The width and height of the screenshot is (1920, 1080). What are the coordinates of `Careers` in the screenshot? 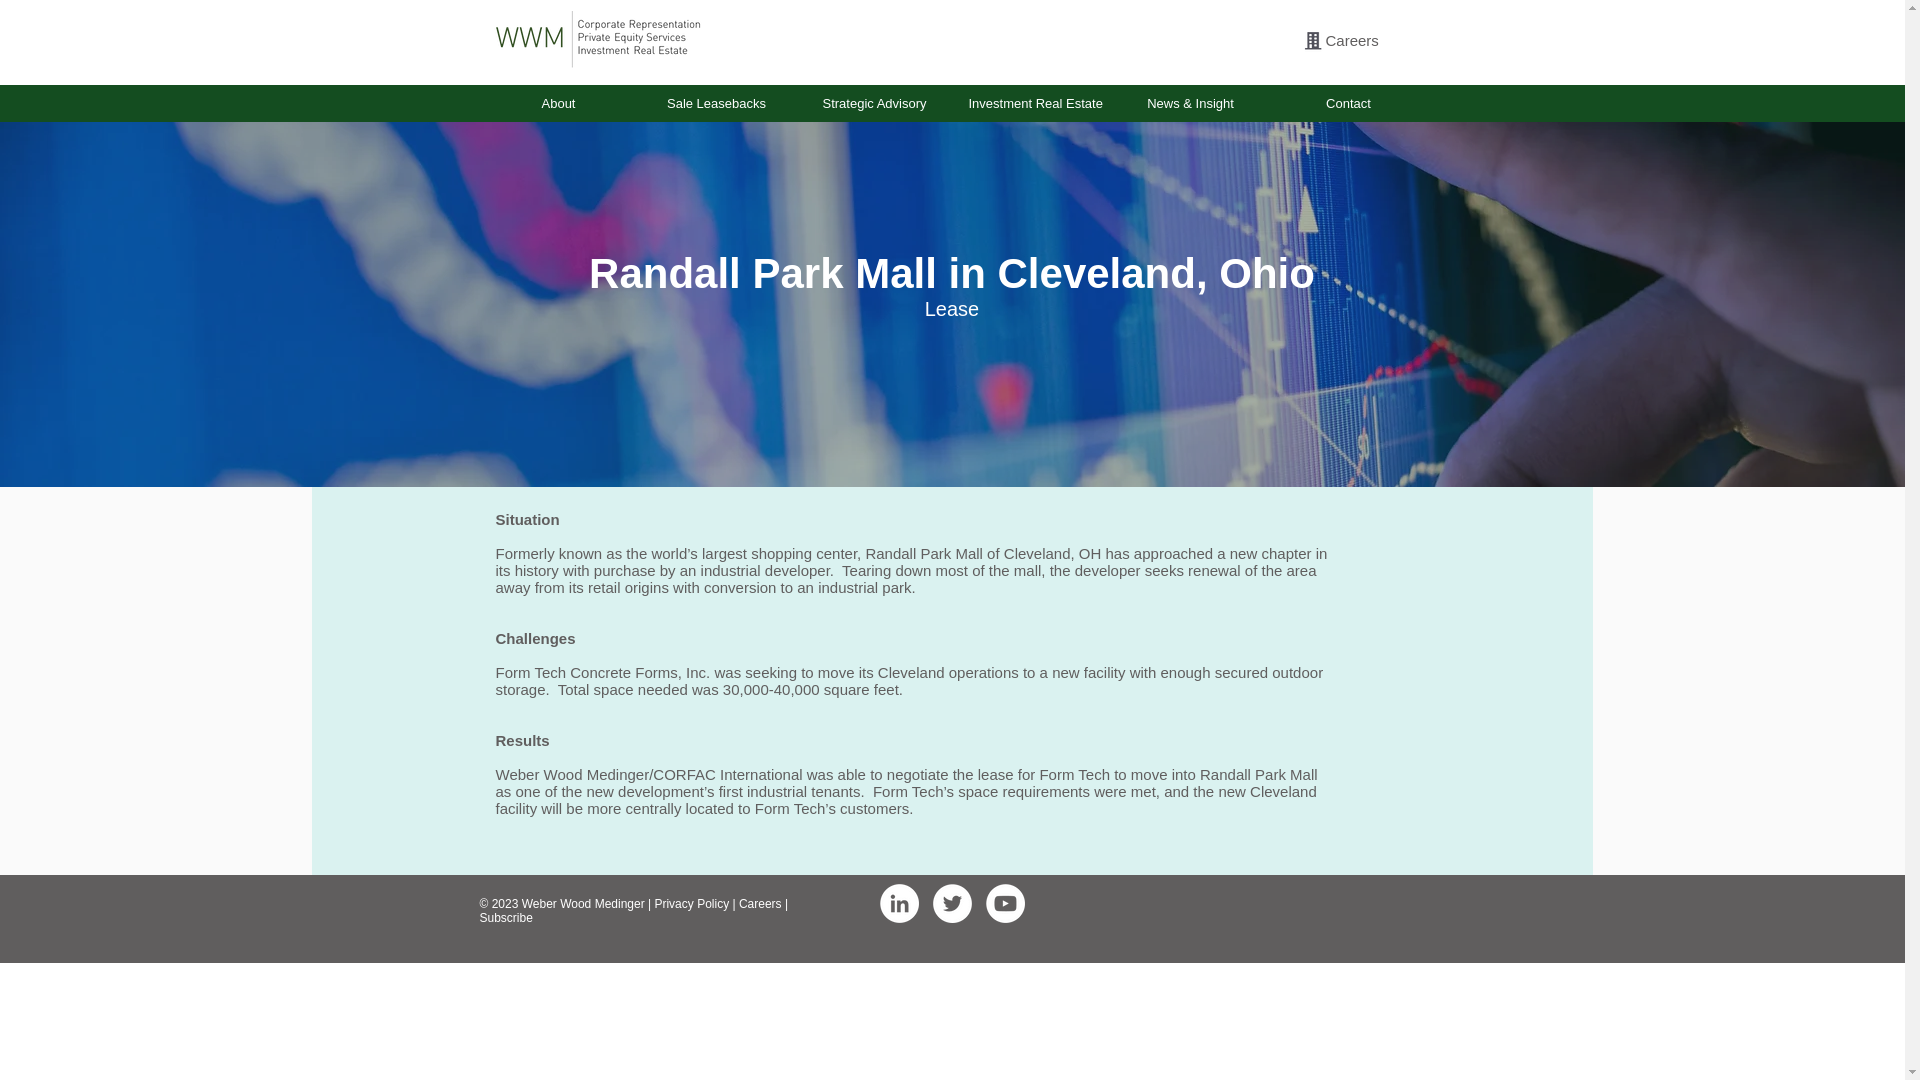 It's located at (1352, 40).